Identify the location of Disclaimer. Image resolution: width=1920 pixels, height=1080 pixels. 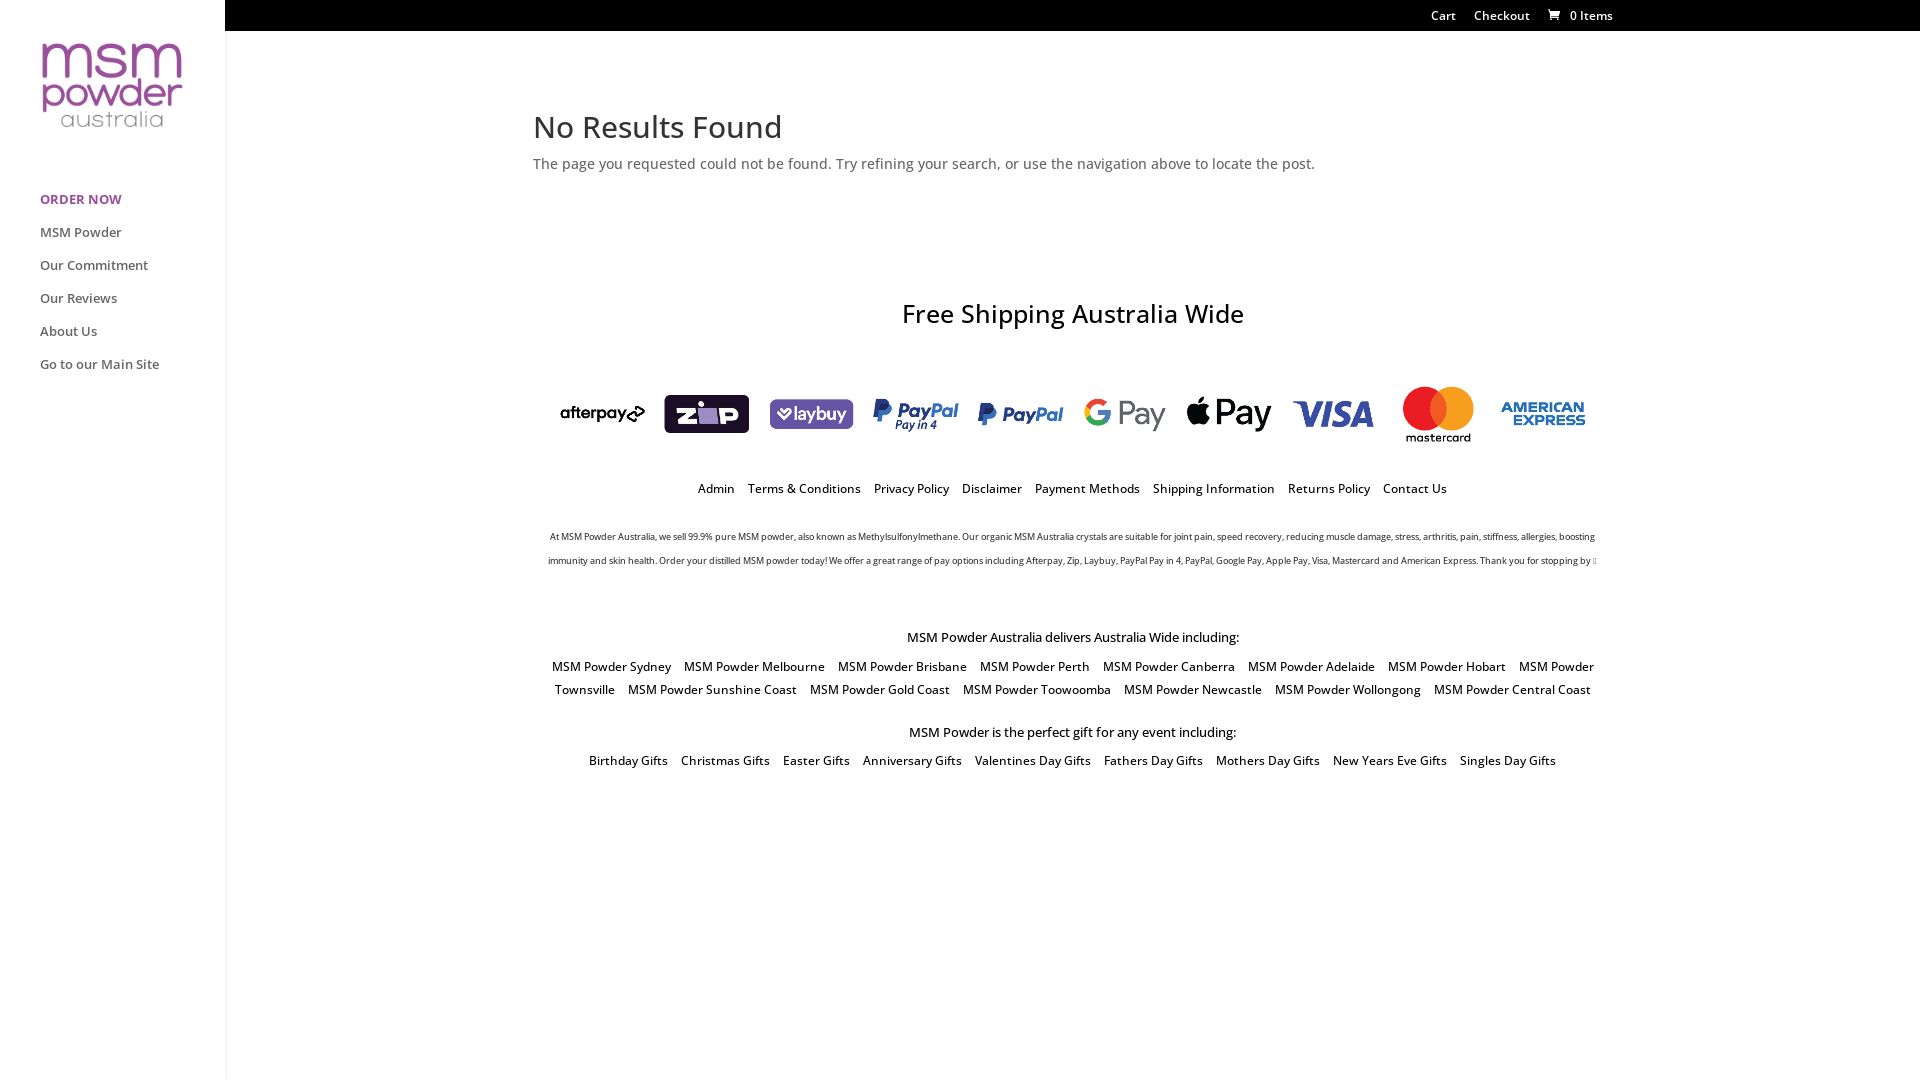
(992, 488).